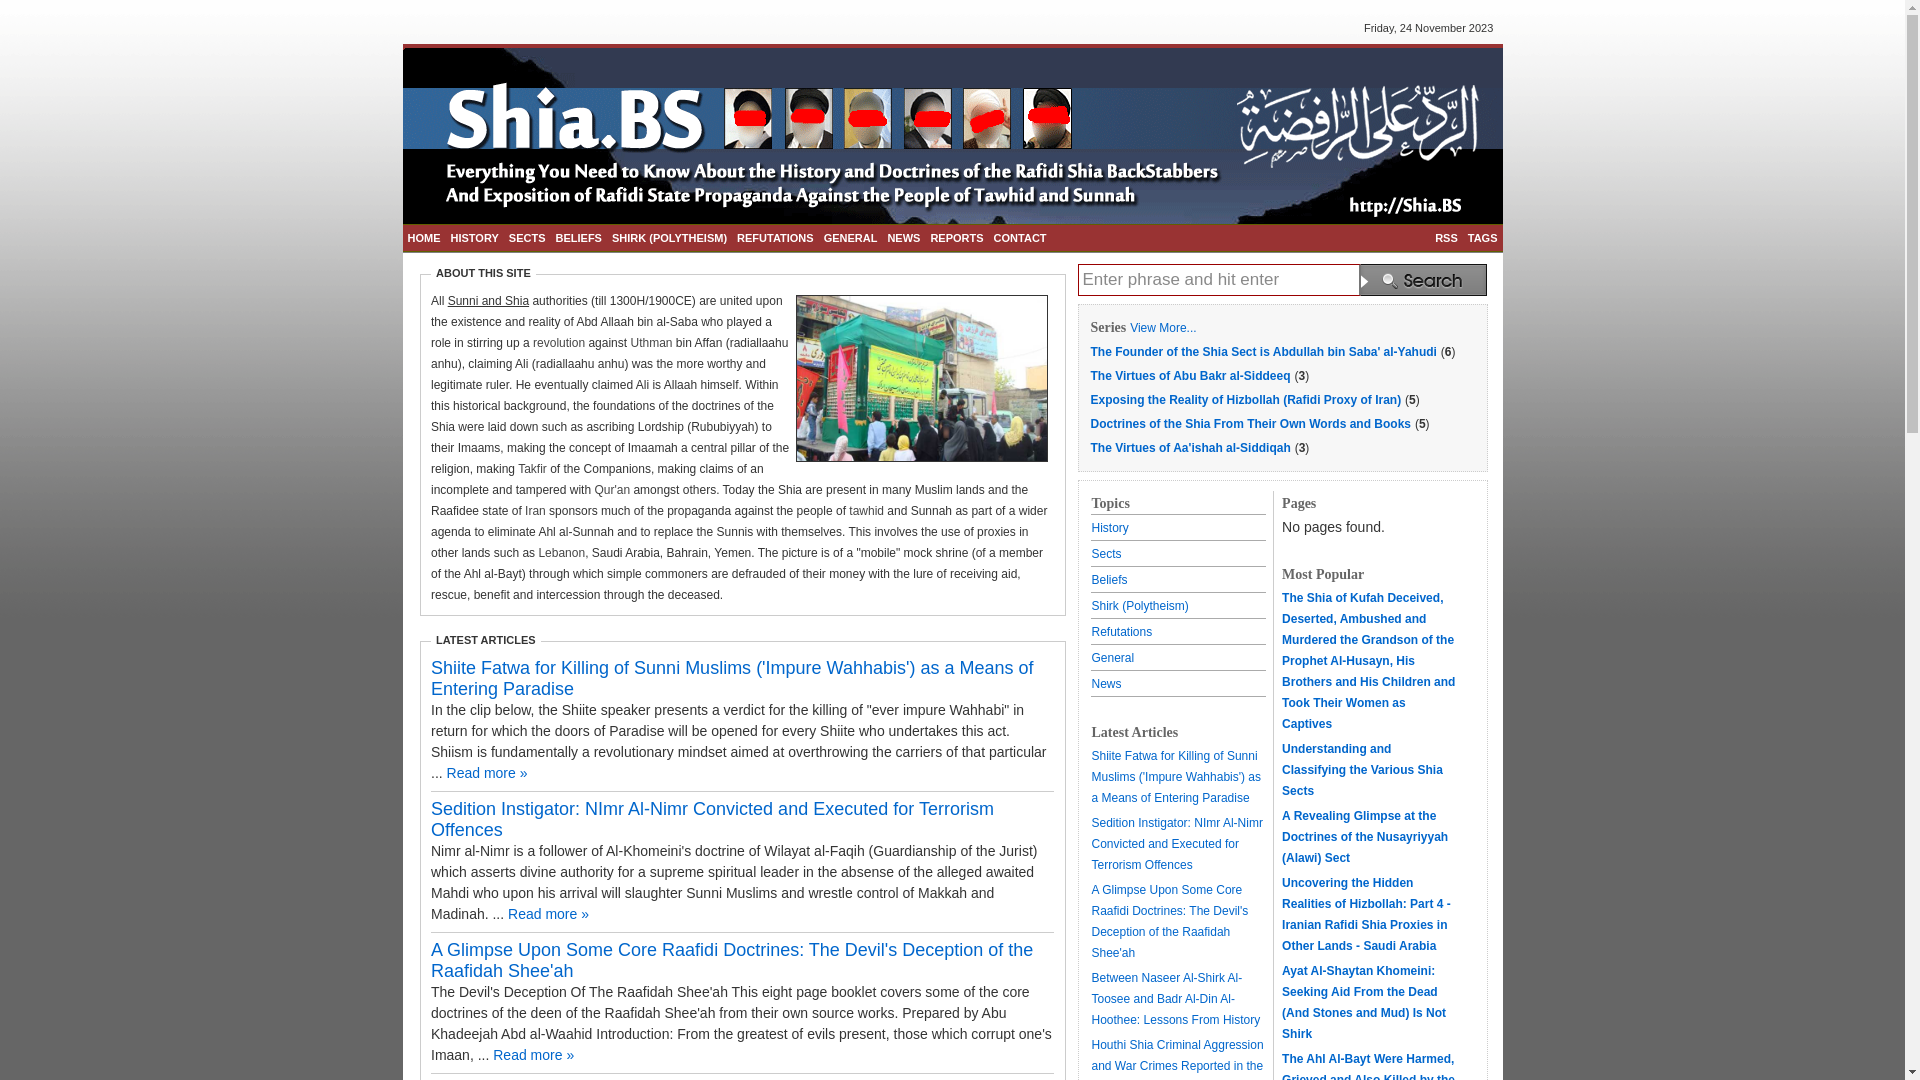  Describe the element at coordinates (1190, 375) in the screenshot. I see `The Virtues of Abu Bakr al-Siddeeq` at that location.